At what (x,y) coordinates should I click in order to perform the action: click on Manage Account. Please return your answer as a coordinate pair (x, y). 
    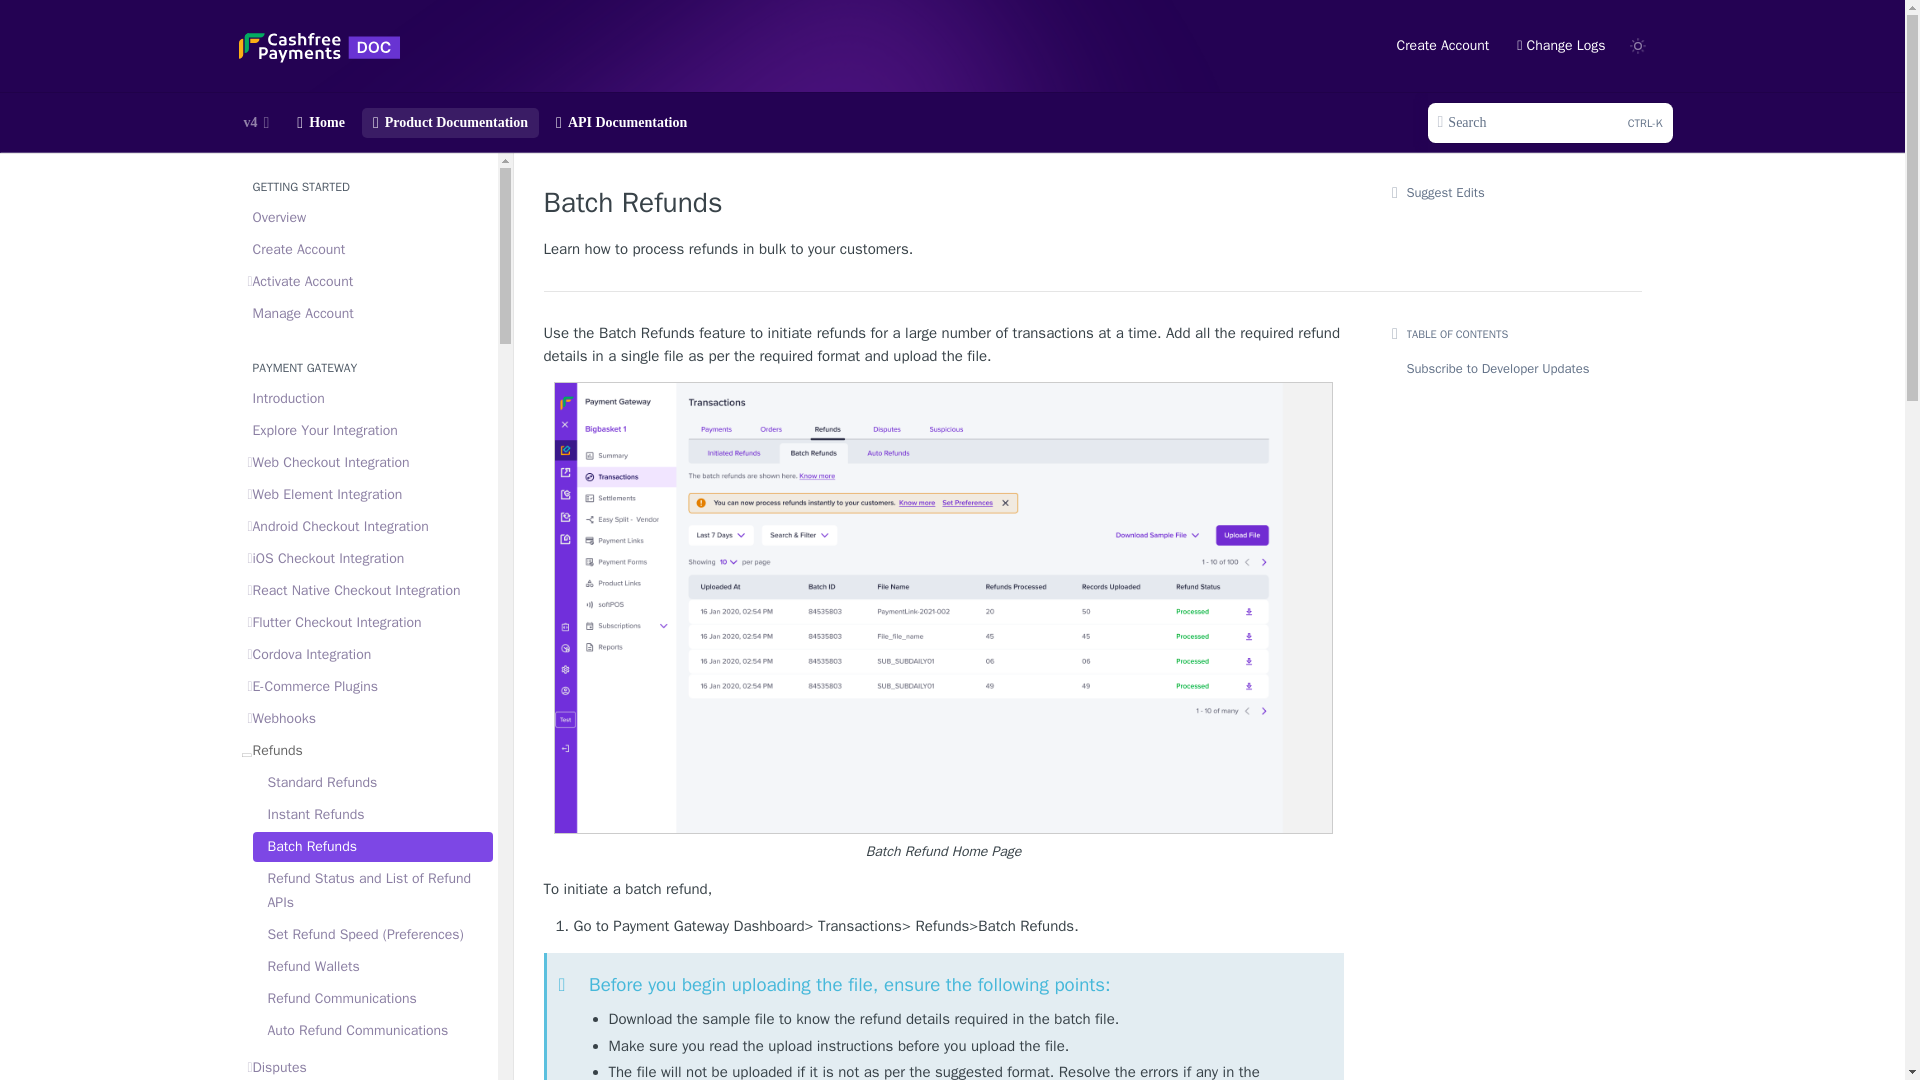
    Looking at the image, I should click on (1550, 122).